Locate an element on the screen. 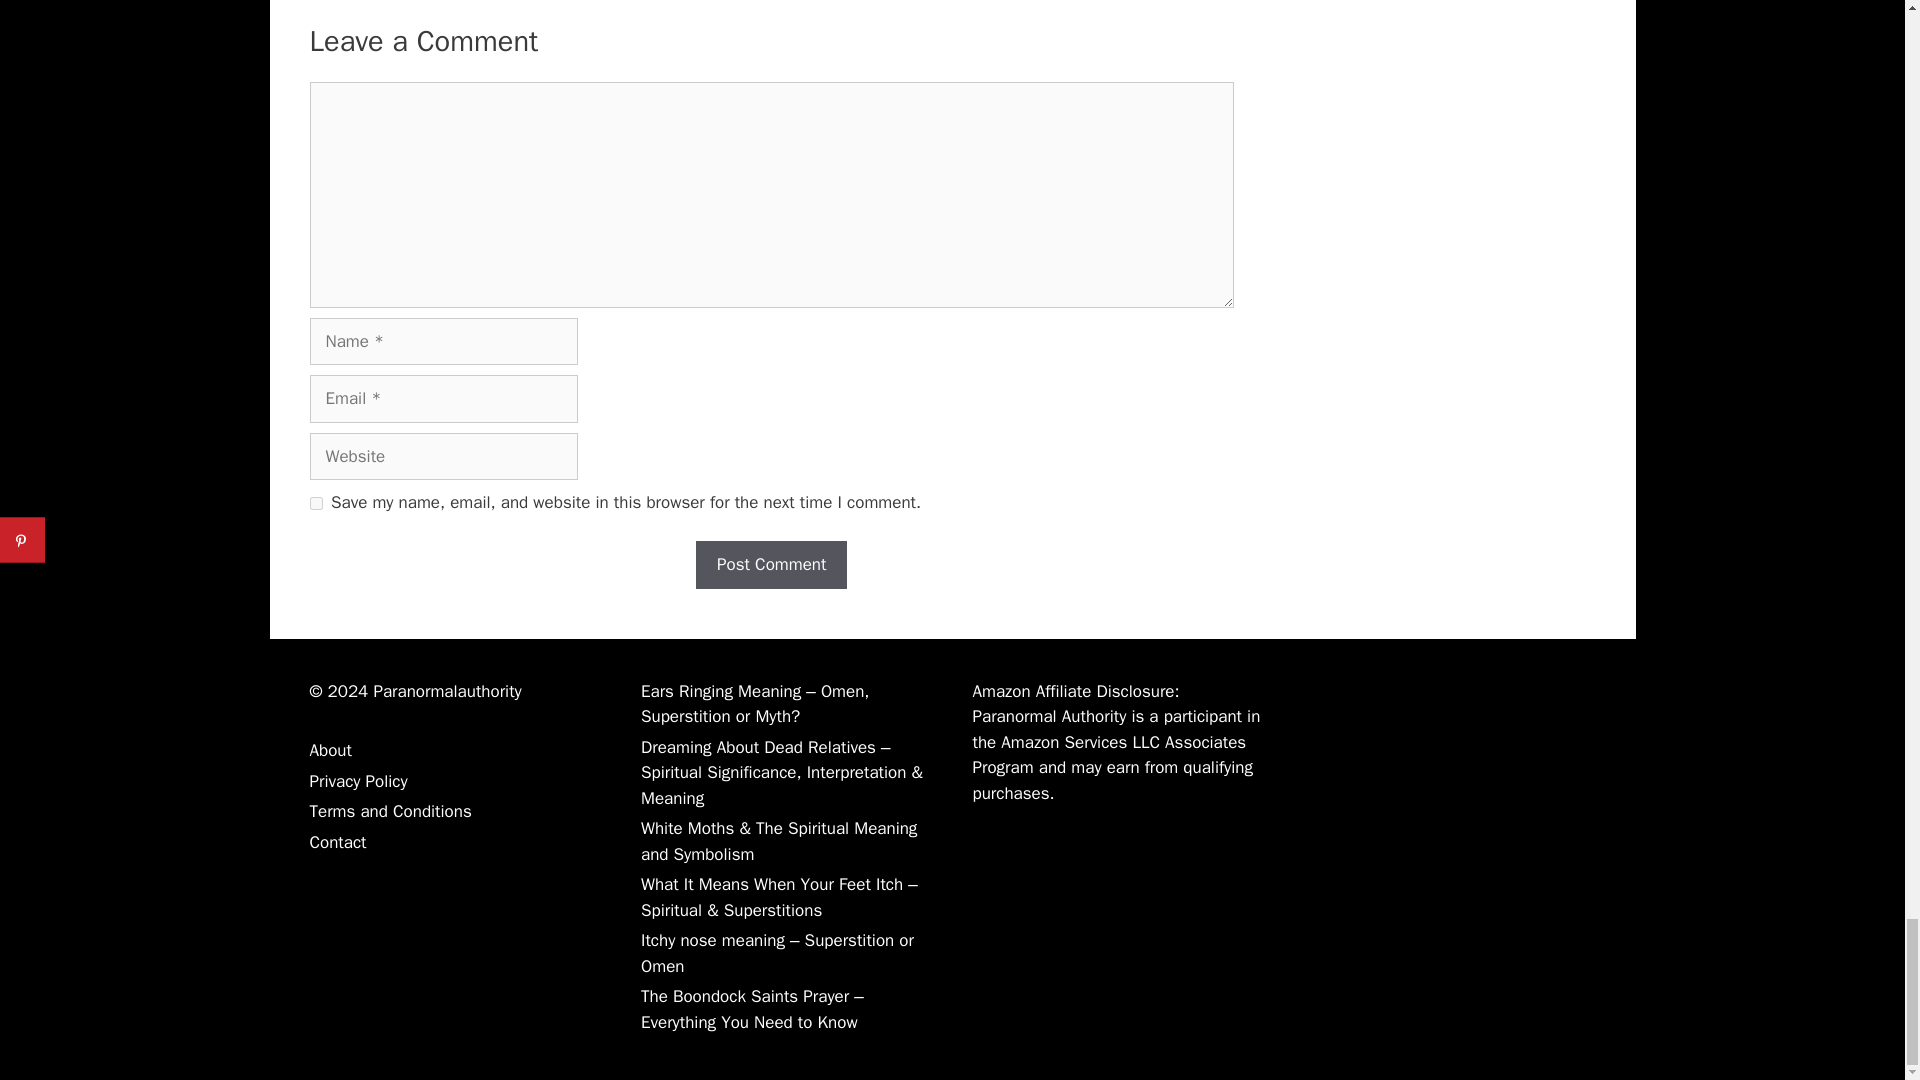 The width and height of the screenshot is (1920, 1080). About is located at coordinates (330, 750).